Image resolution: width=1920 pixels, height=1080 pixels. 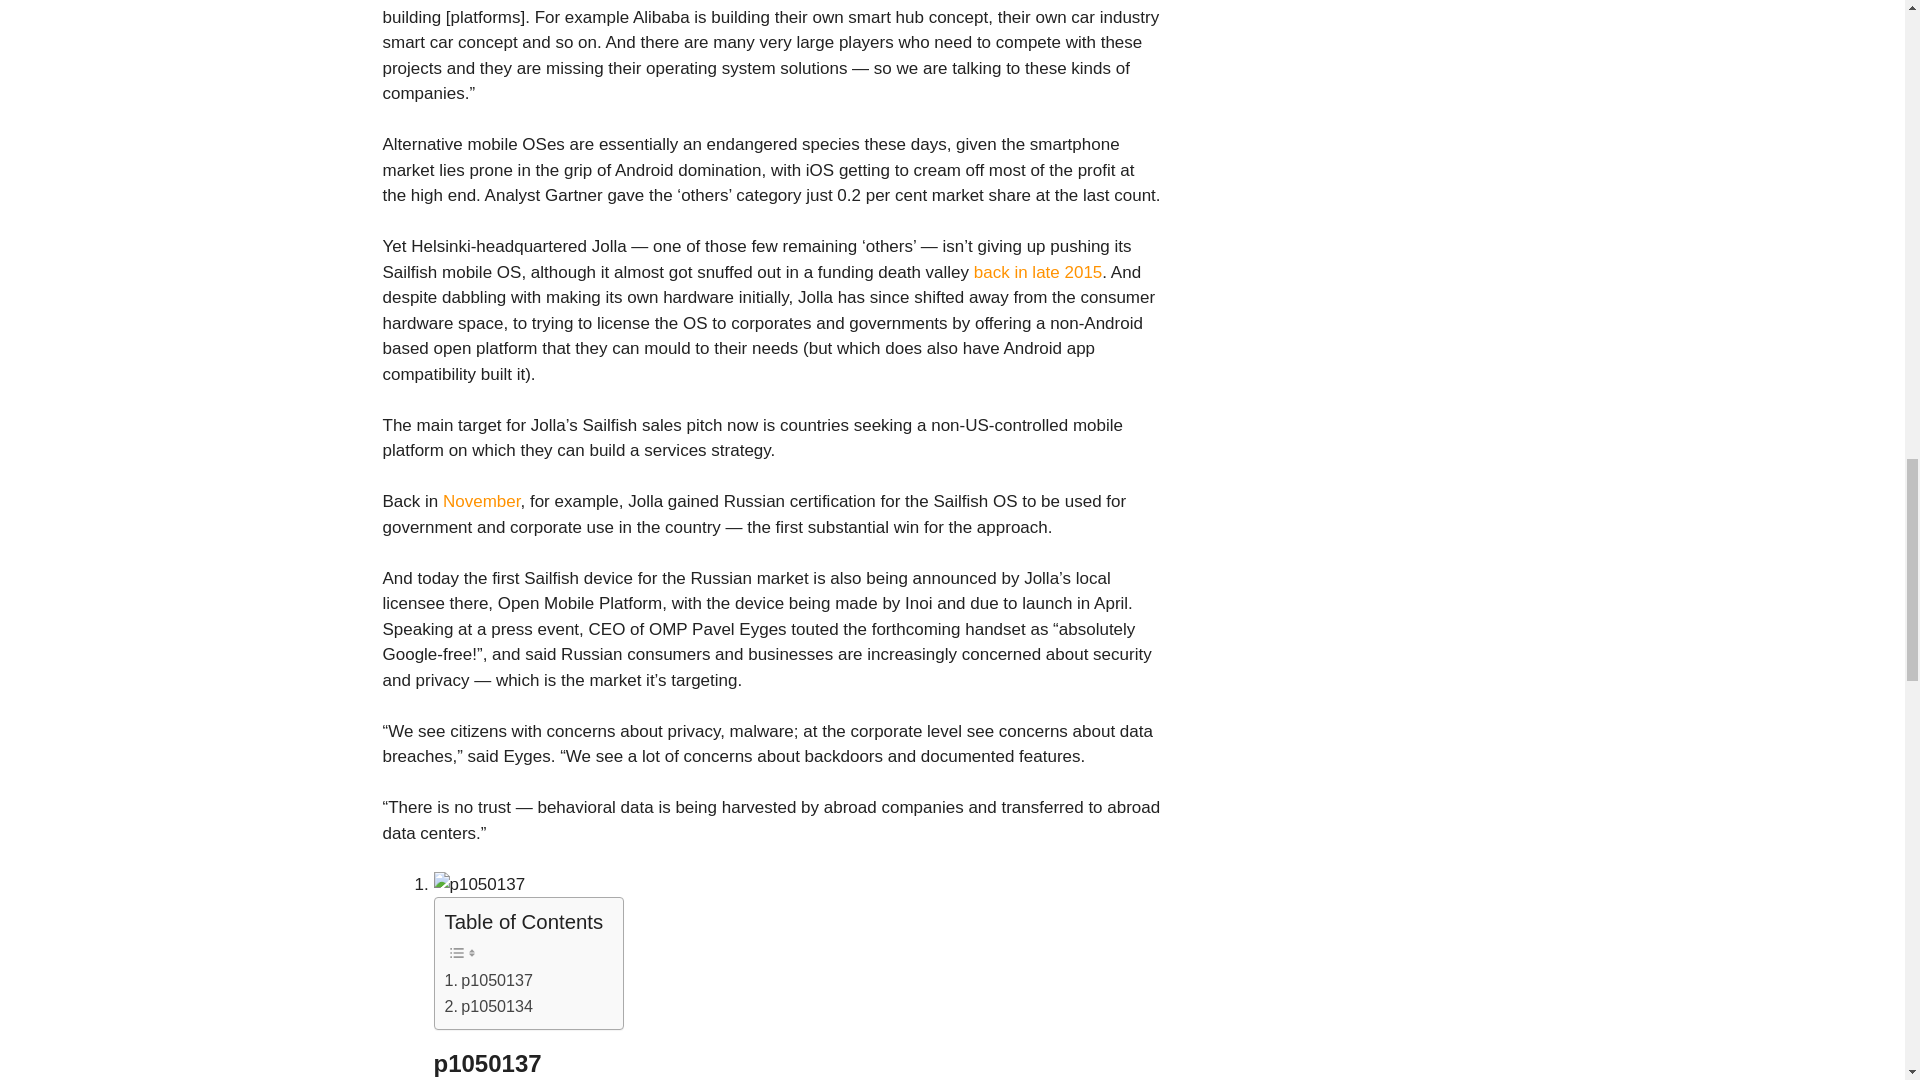 I want to click on back in late 2015, so click(x=1038, y=272).